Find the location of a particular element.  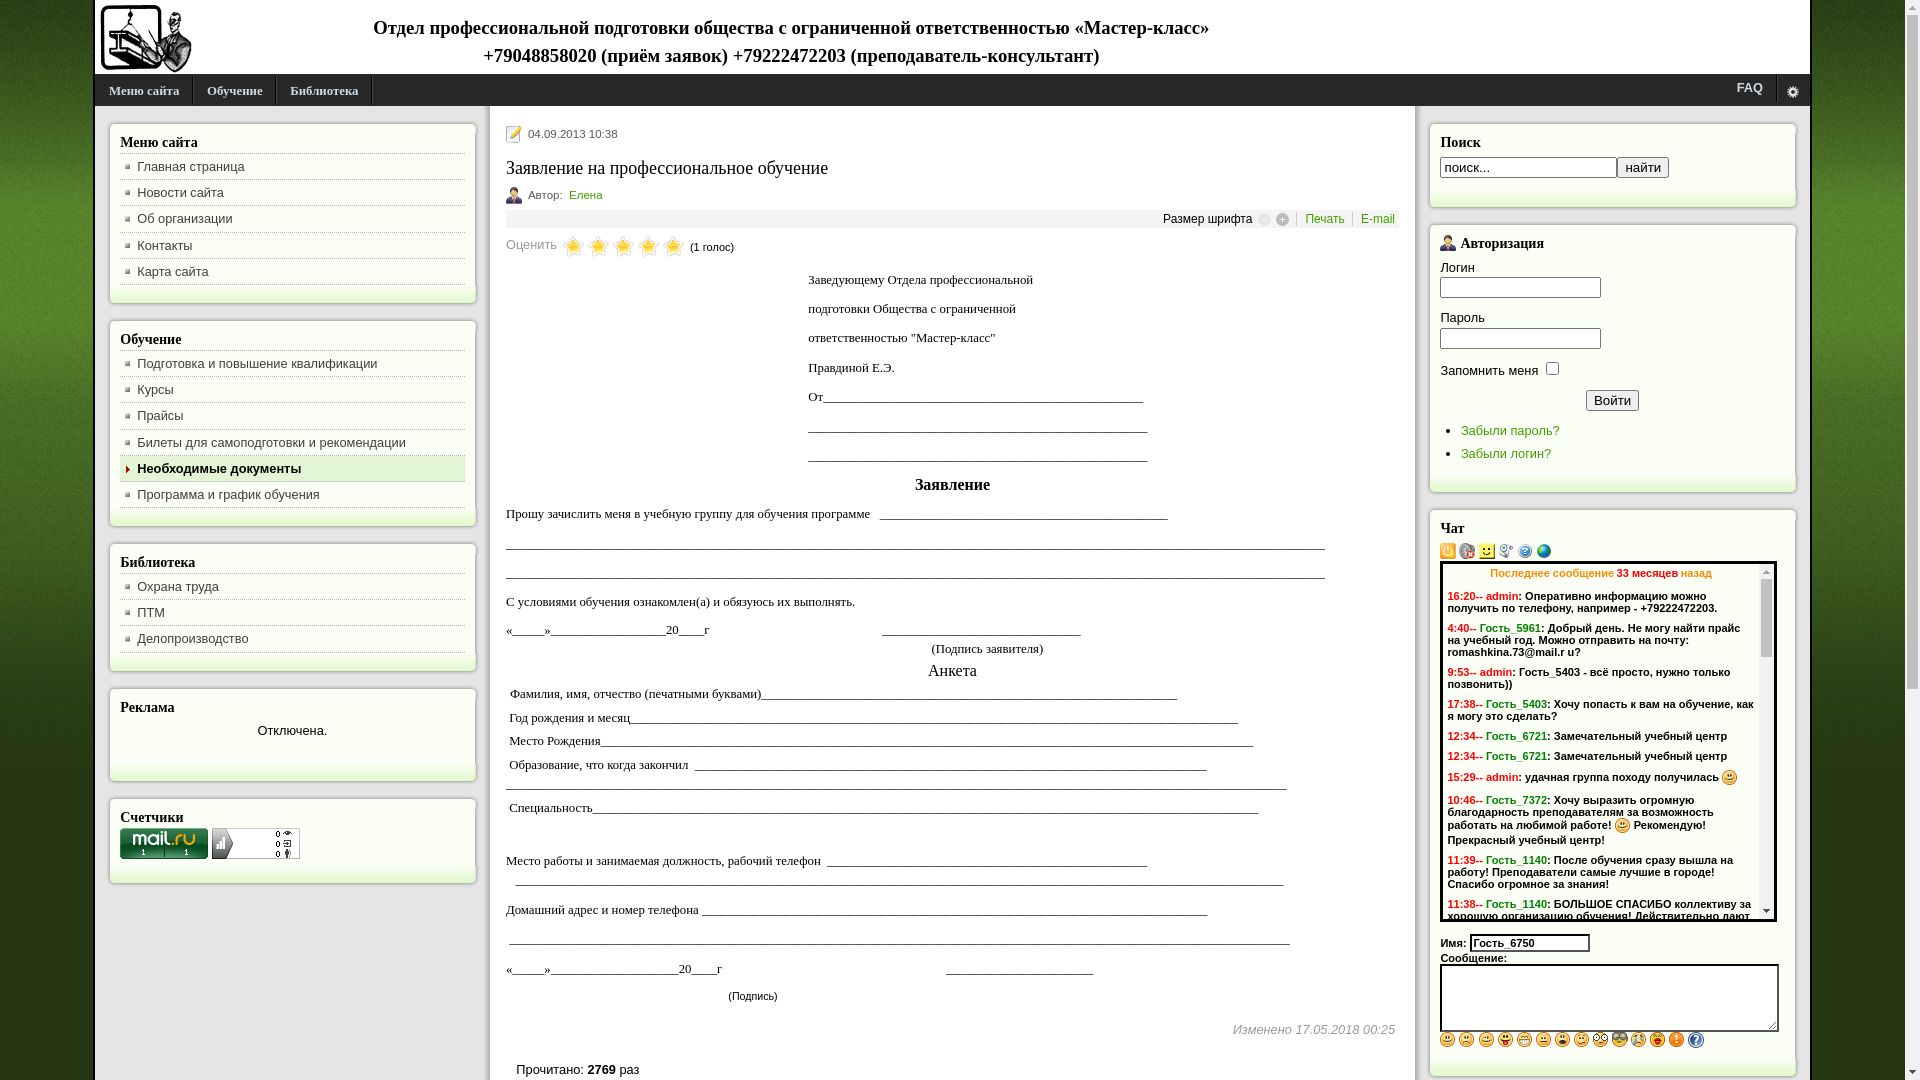

admin is located at coordinates (1502, 596).